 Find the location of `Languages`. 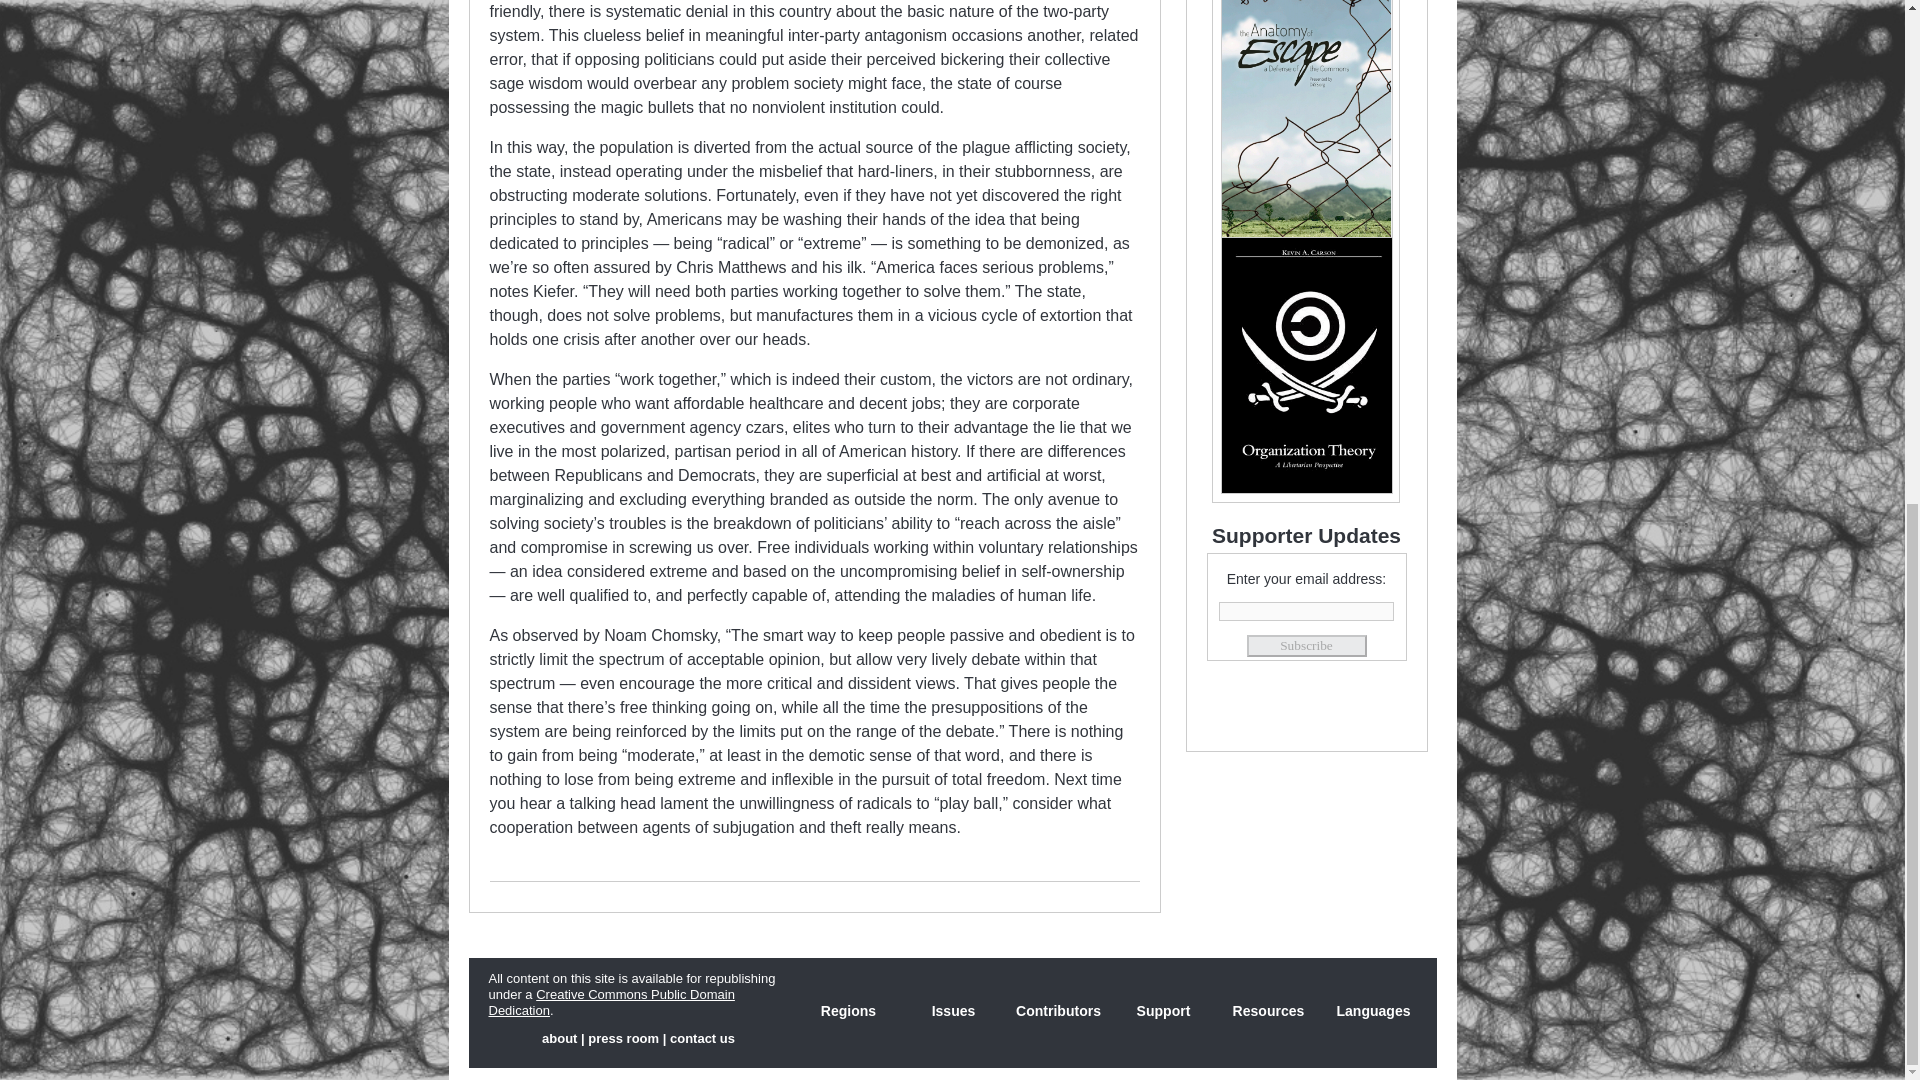

Languages is located at coordinates (1373, 1011).